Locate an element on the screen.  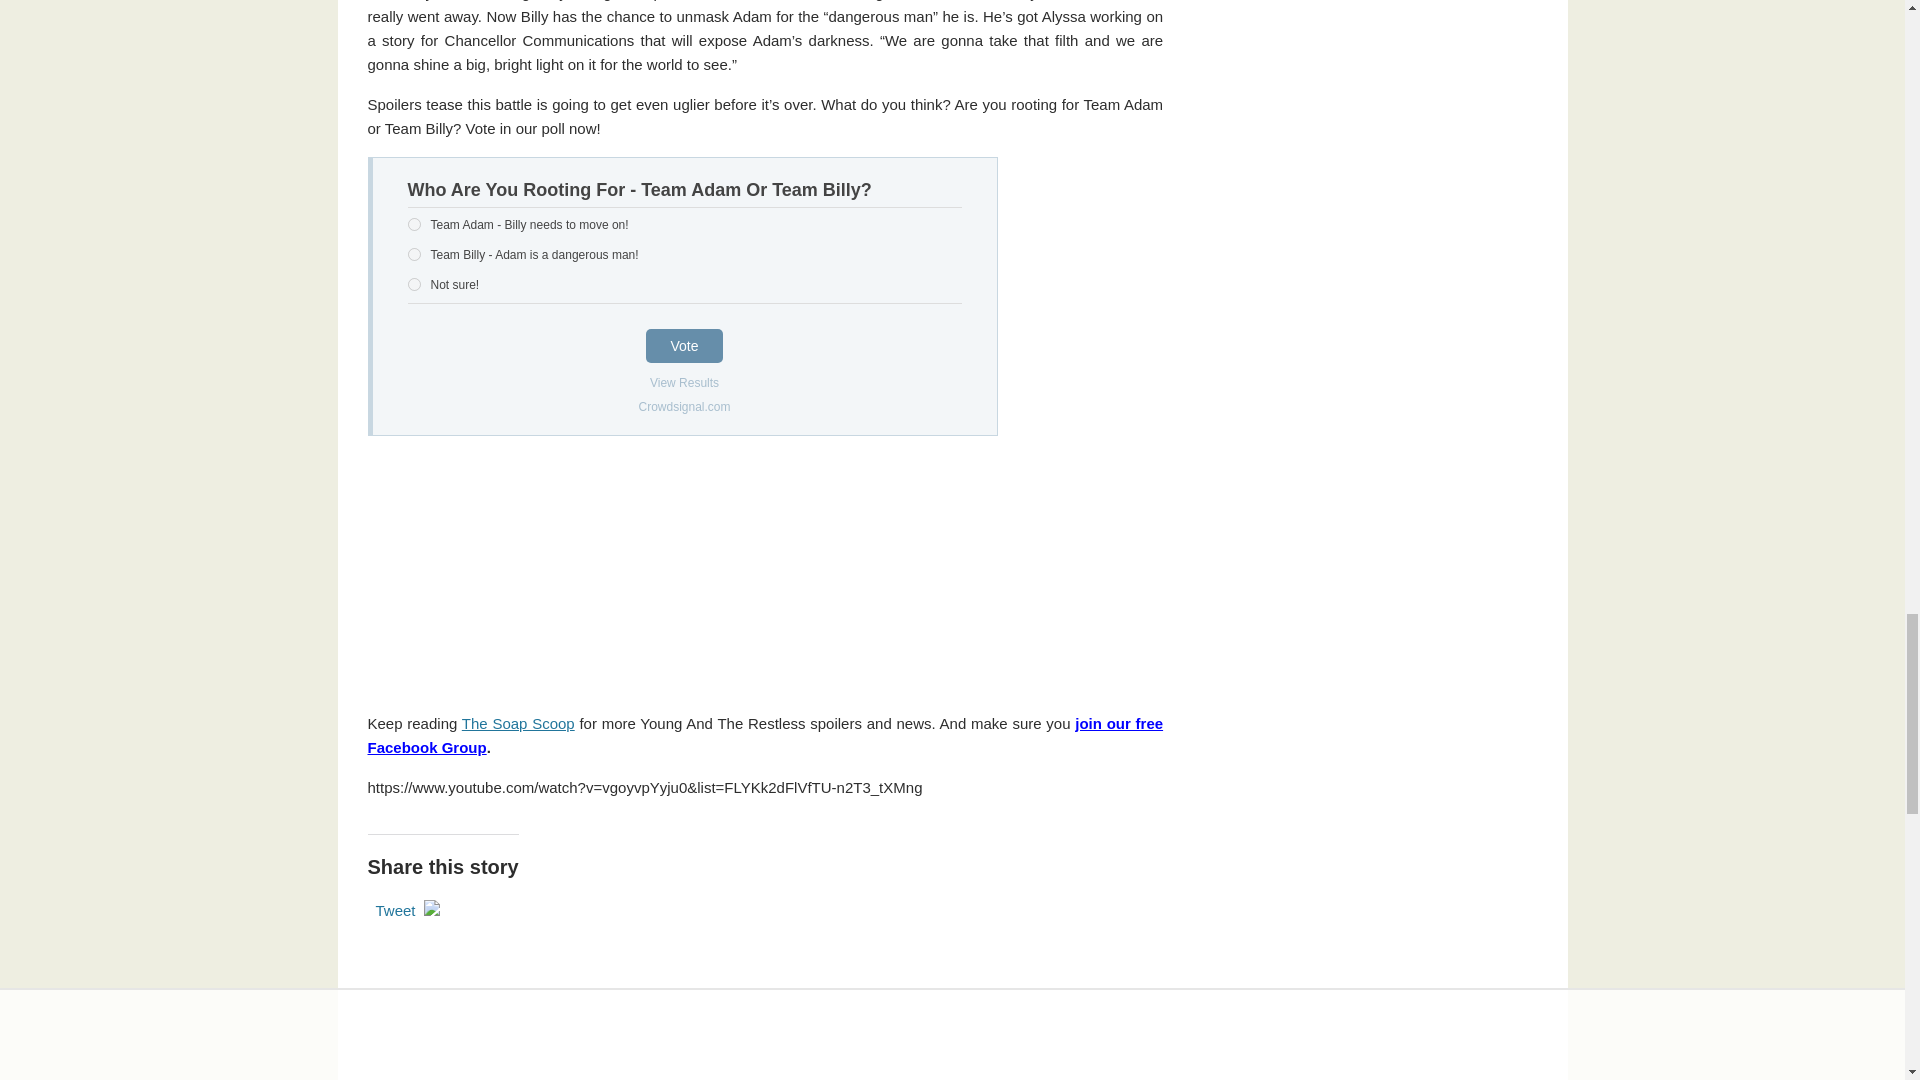
49154572 is located at coordinates (414, 224).